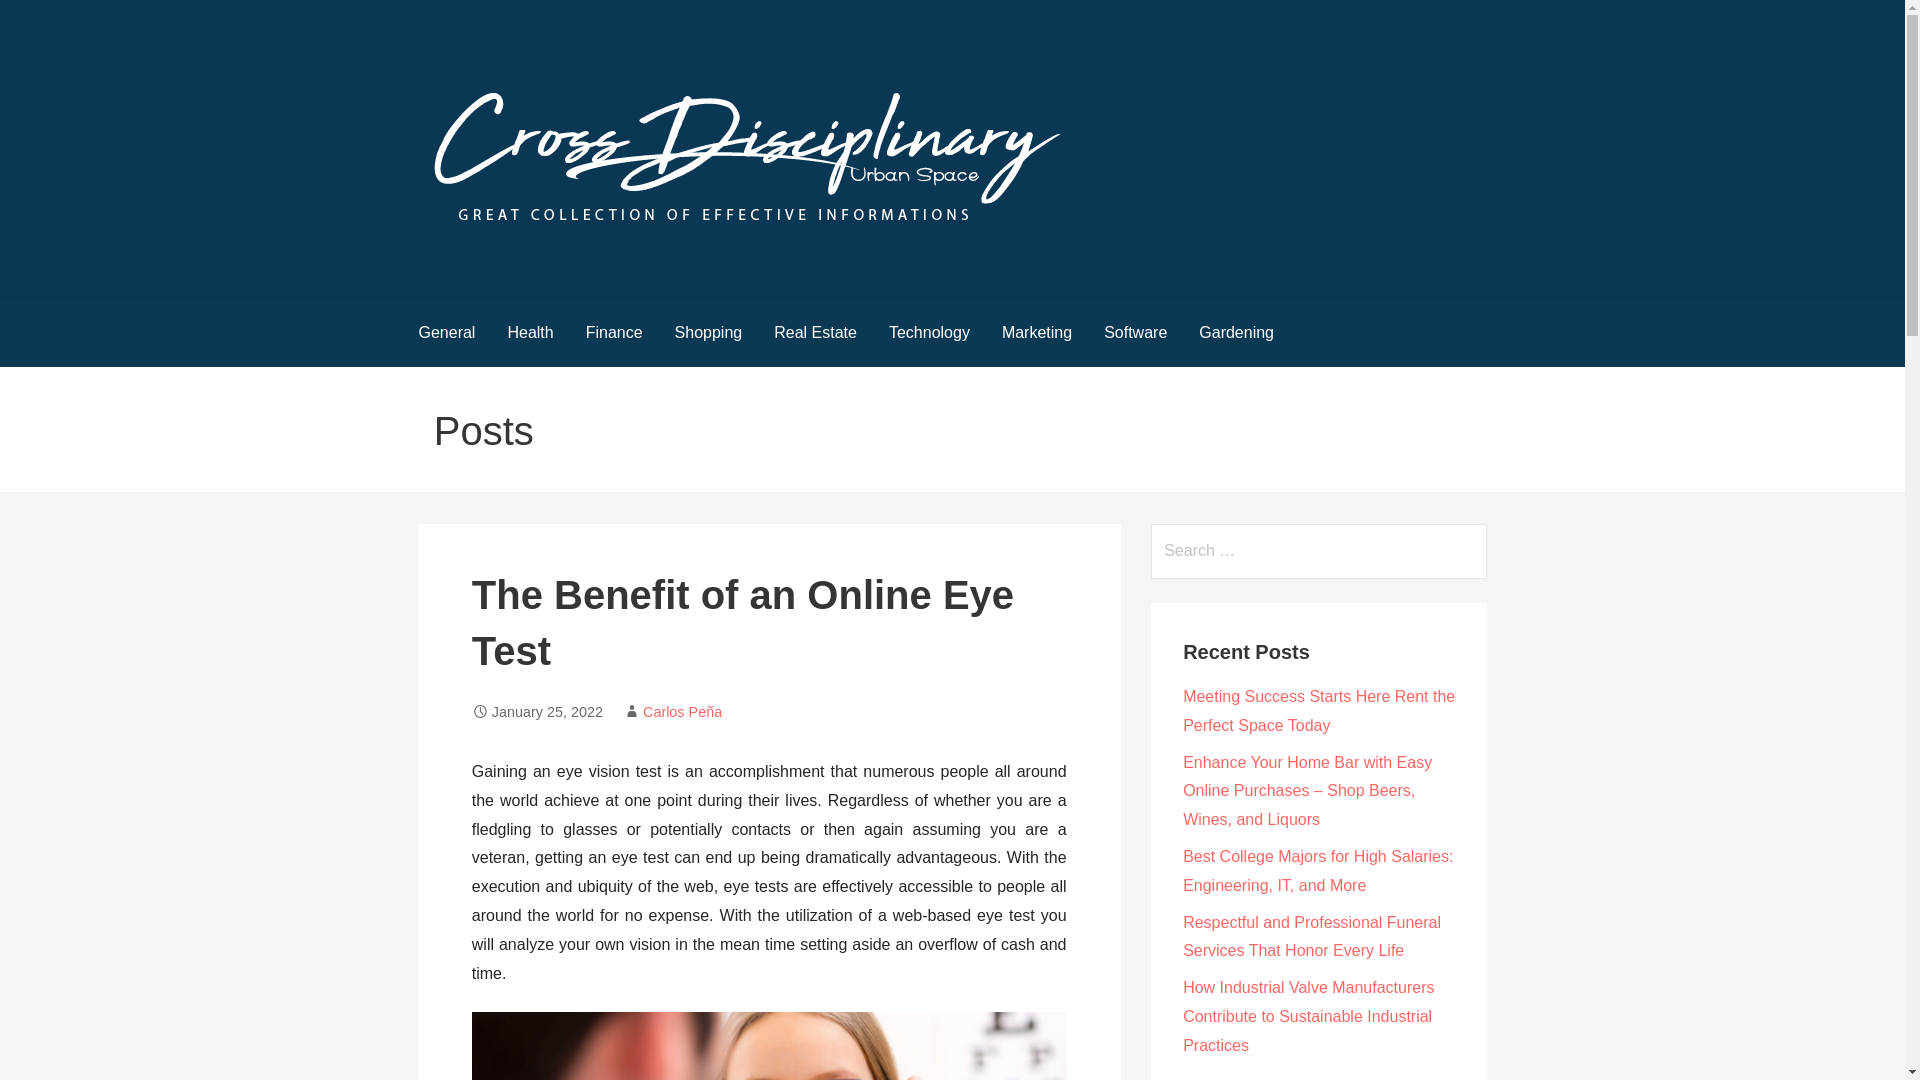  Describe the element at coordinates (1318, 710) in the screenshot. I see `Meeting Success Starts Here Rent the Perfect Space Today` at that location.